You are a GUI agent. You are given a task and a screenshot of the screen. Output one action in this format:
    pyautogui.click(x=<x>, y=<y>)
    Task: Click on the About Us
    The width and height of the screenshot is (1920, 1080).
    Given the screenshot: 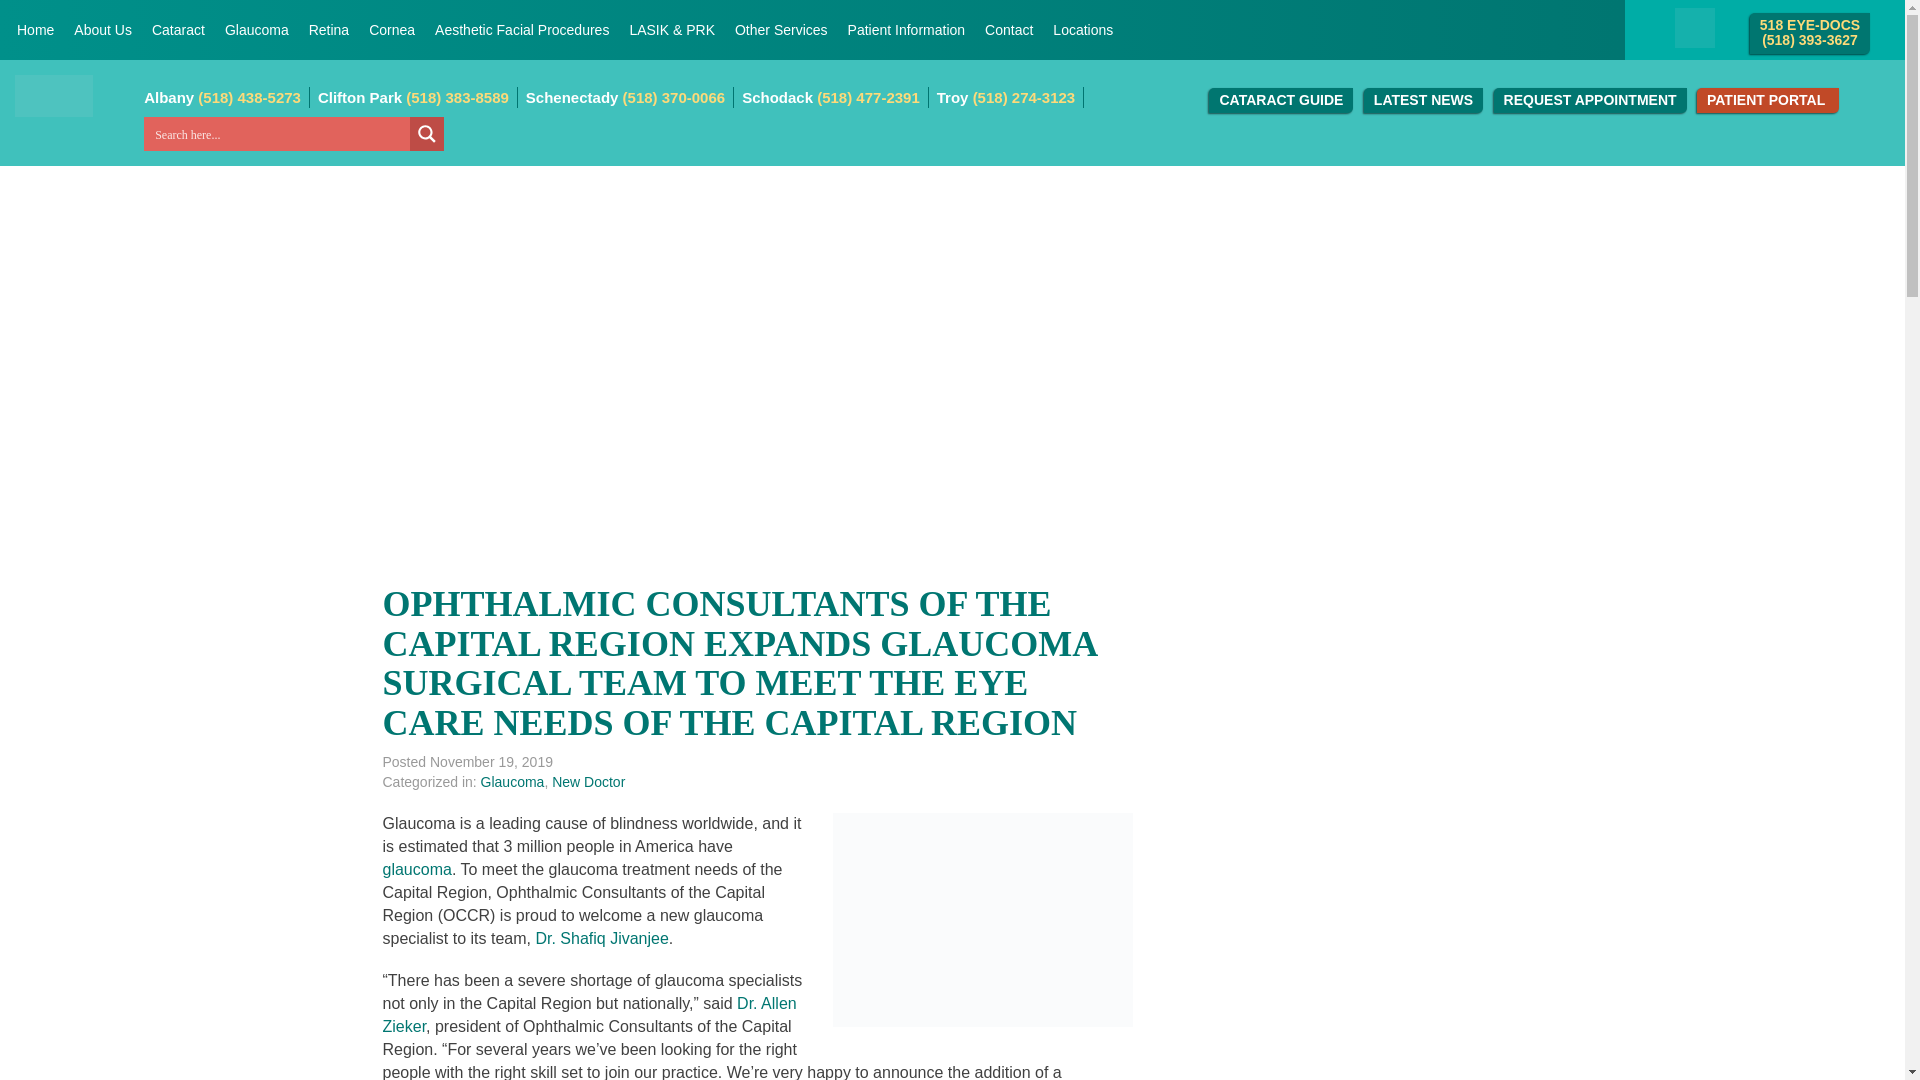 What is the action you would take?
    pyautogui.click(x=102, y=30)
    